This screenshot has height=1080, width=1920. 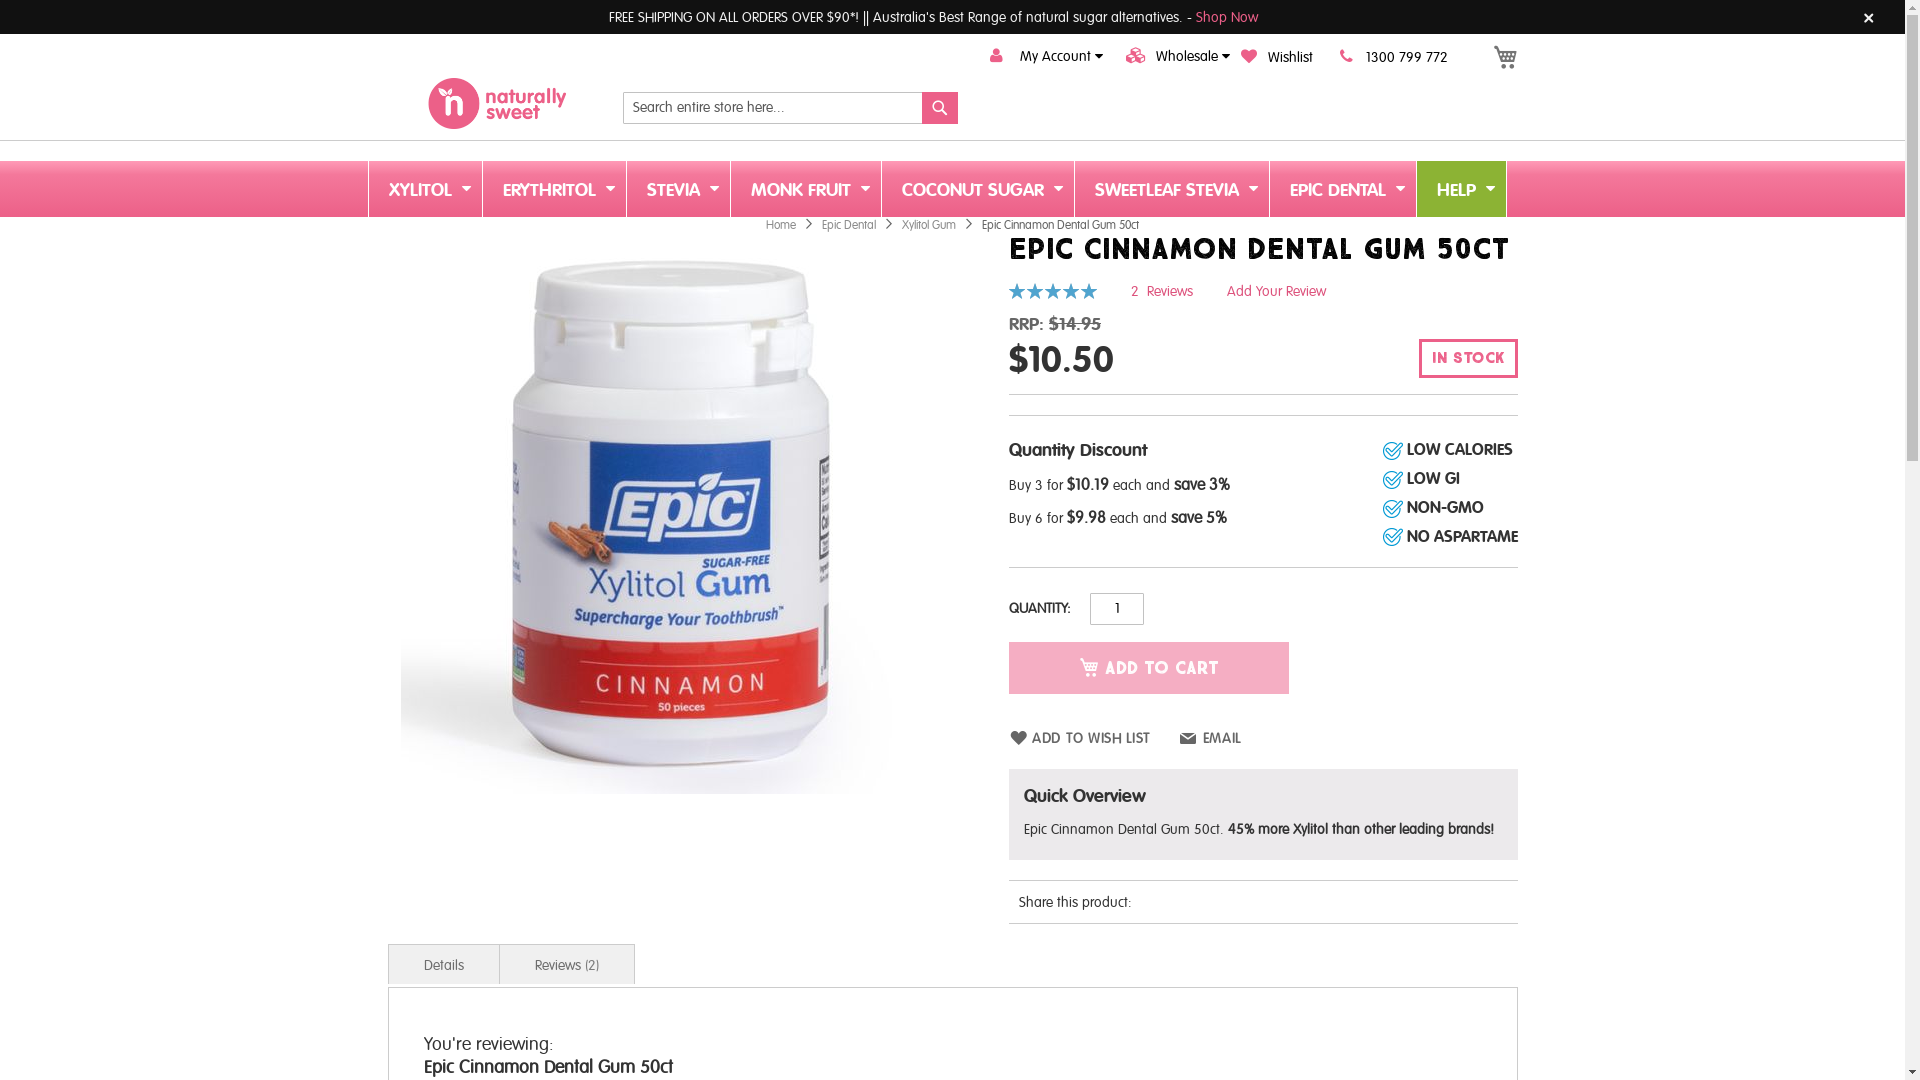 I want to click on HELP, so click(x=1460, y=189).